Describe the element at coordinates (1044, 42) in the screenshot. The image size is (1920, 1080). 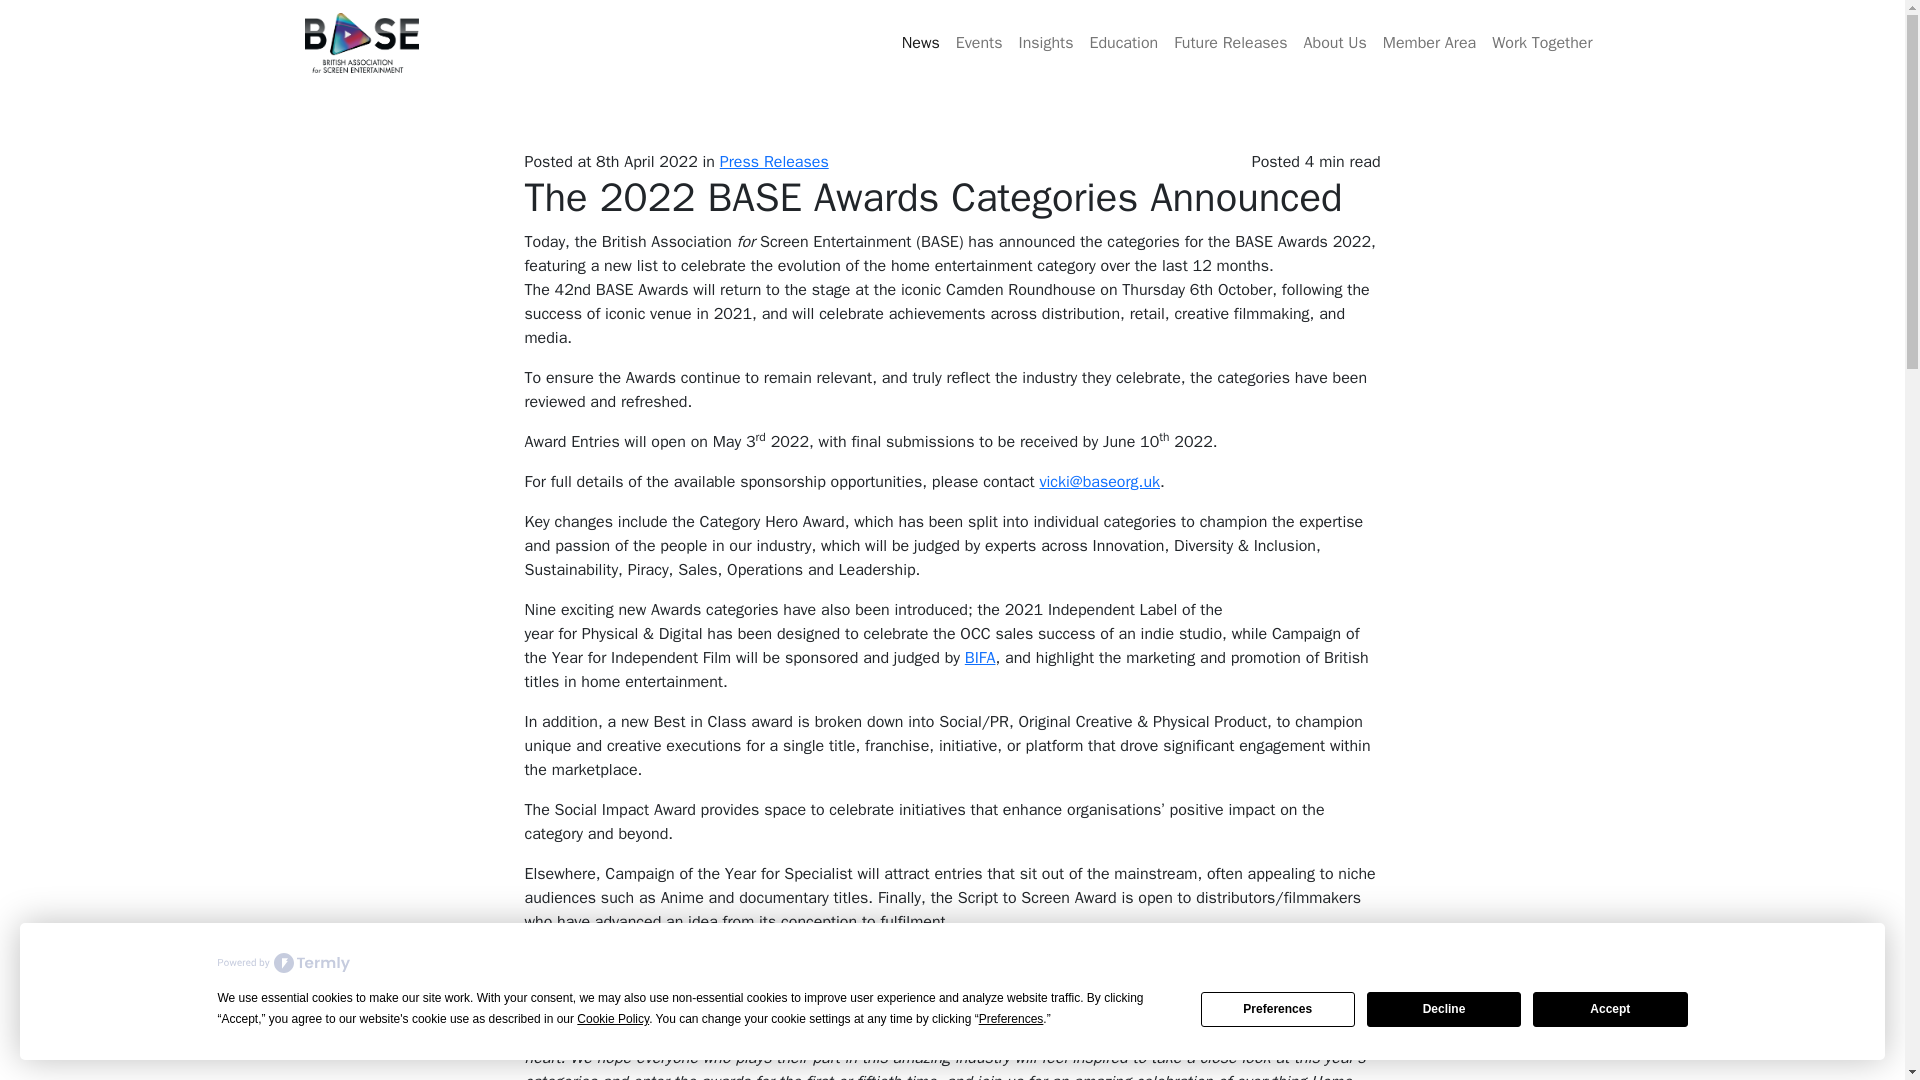
I see `Insights` at that location.